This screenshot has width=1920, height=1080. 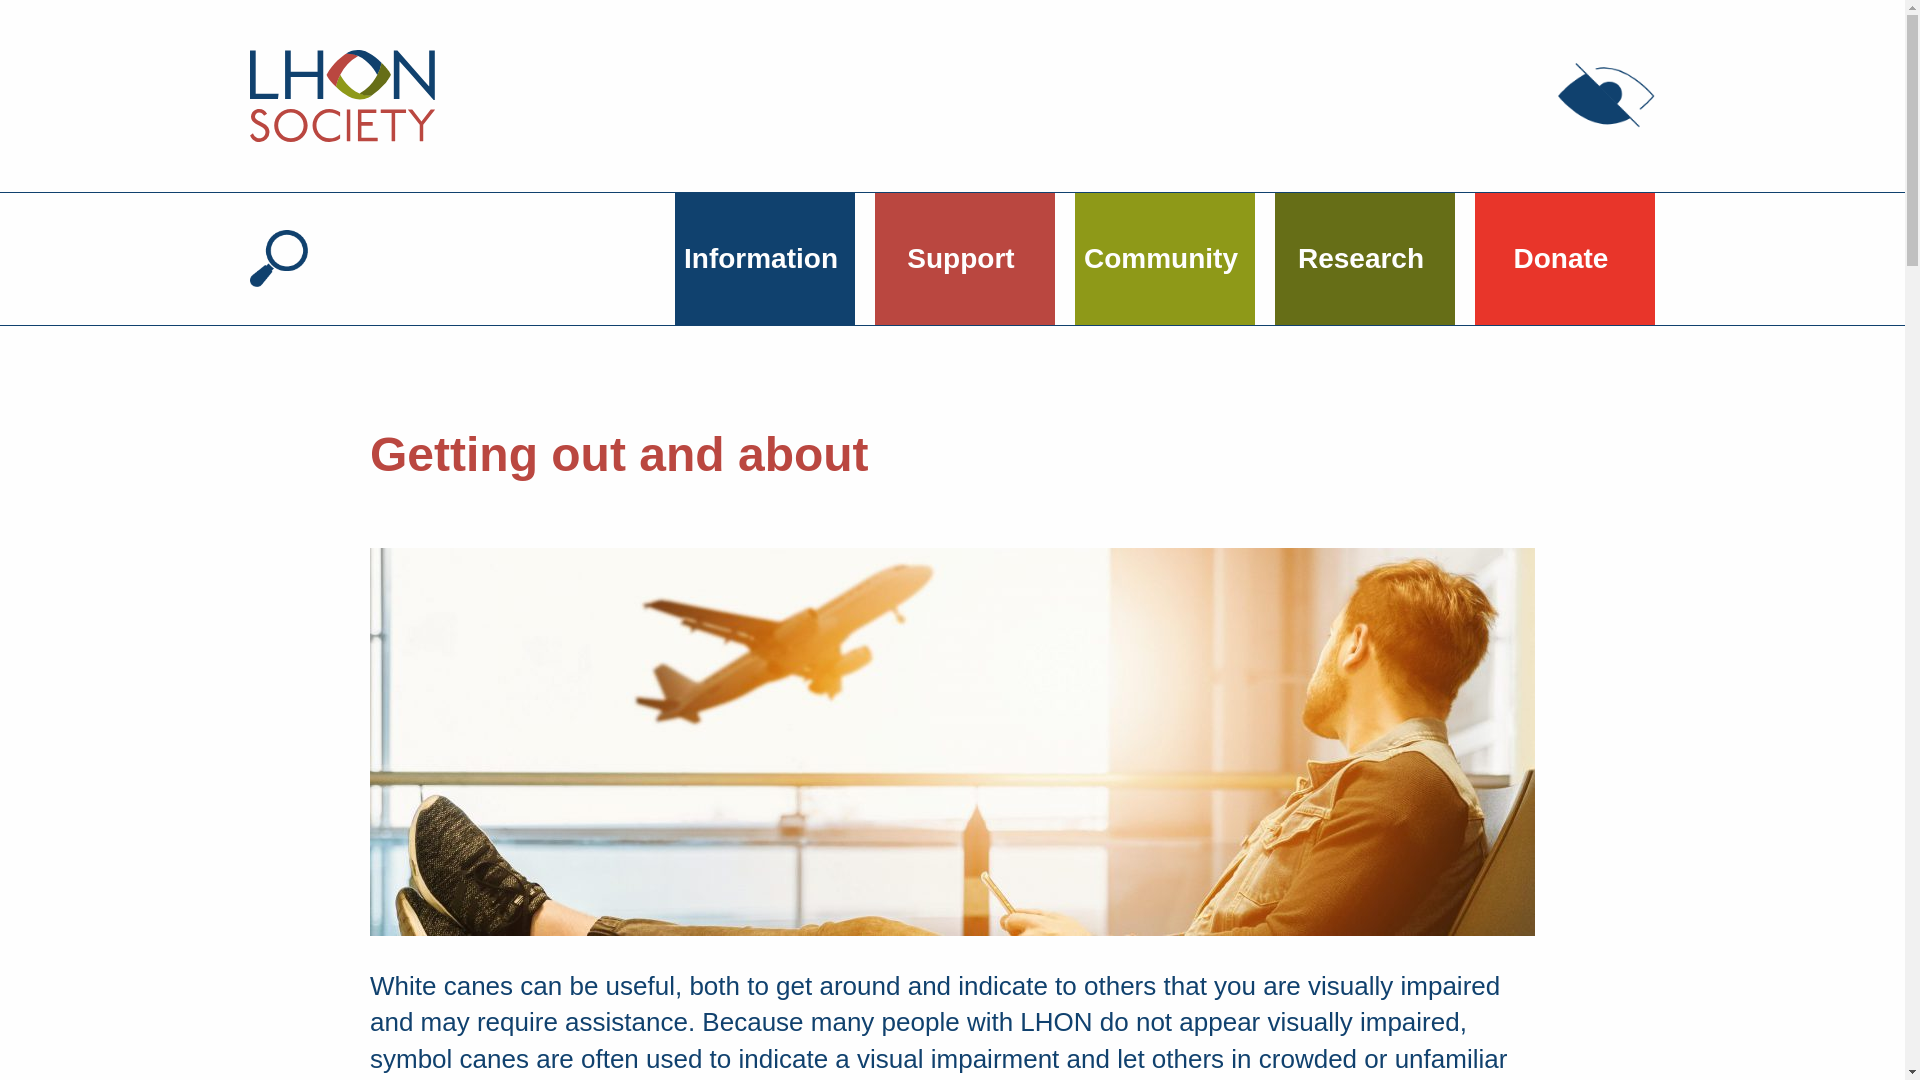 What do you see at coordinates (764, 259) in the screenshot?
I see `Information` at bounding box center [764, 259].